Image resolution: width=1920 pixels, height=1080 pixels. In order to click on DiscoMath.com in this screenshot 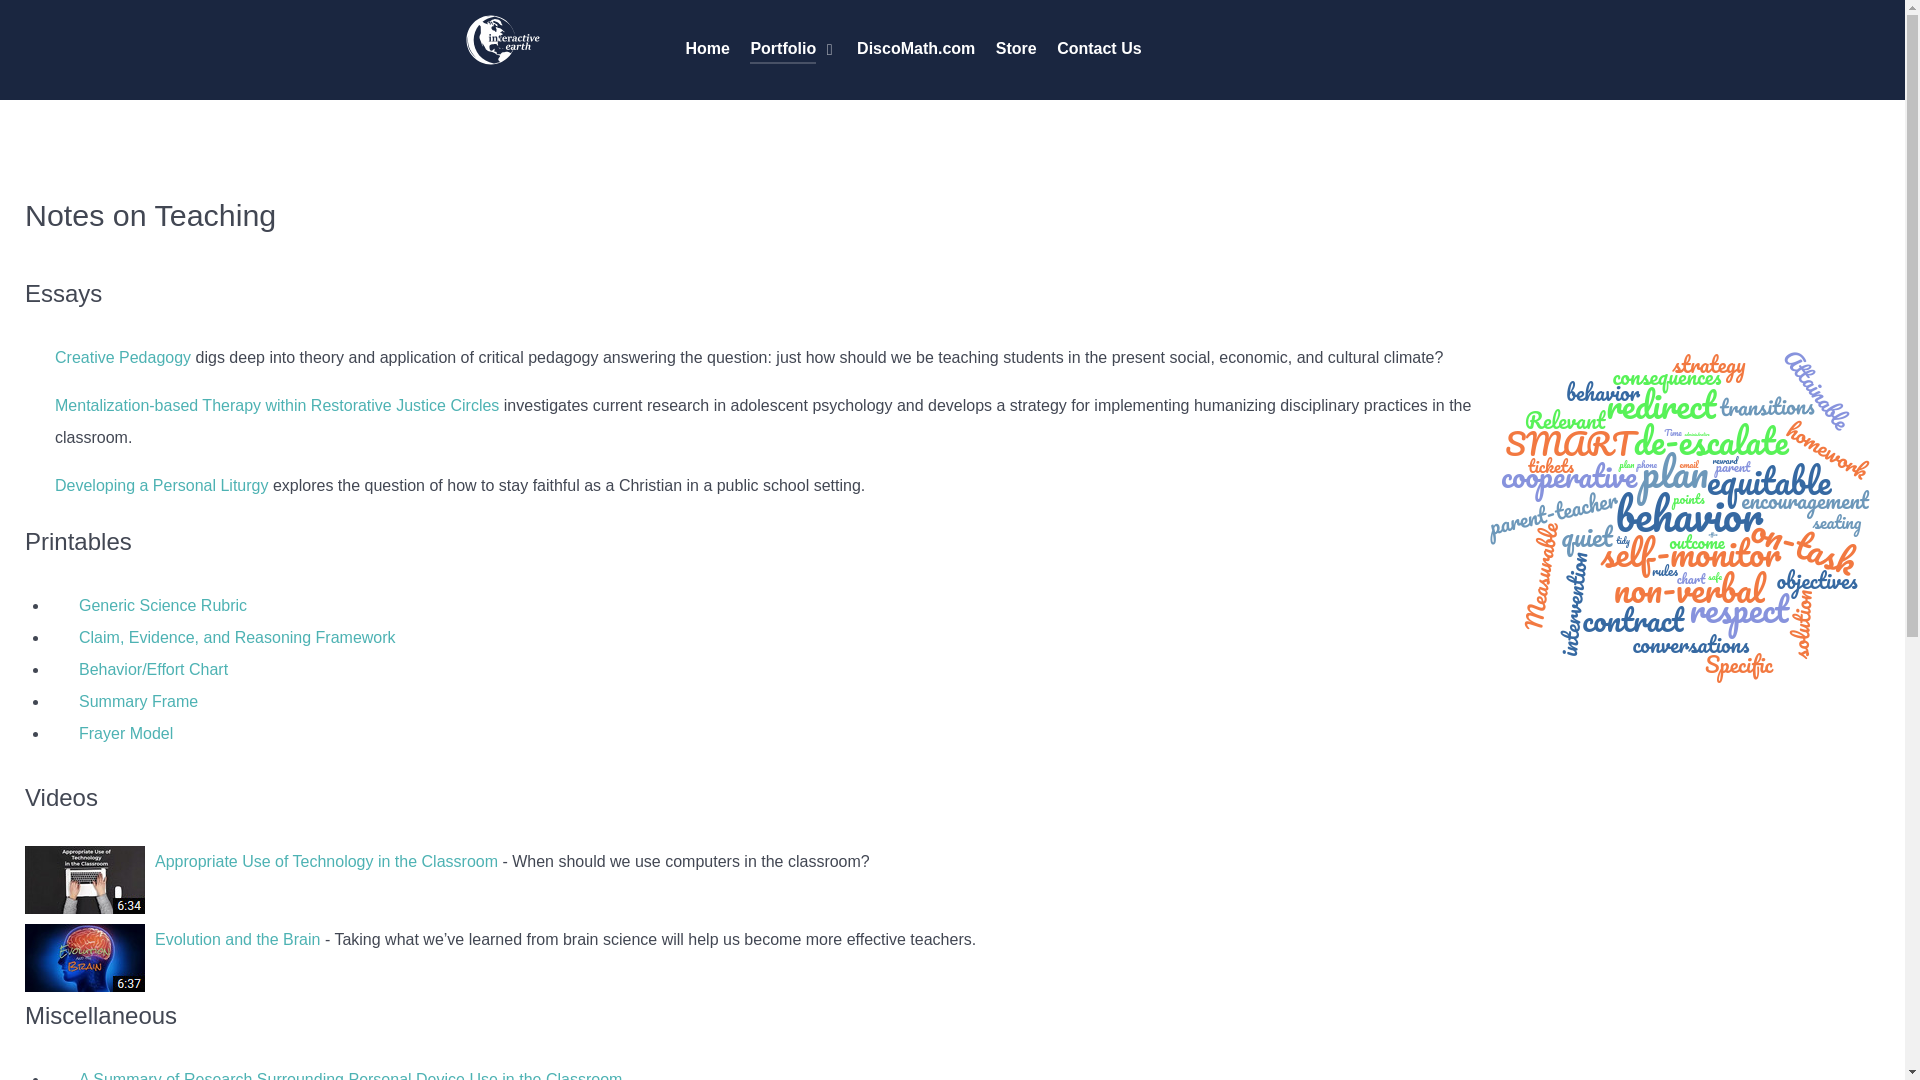, I will do `click(916, 50)`.